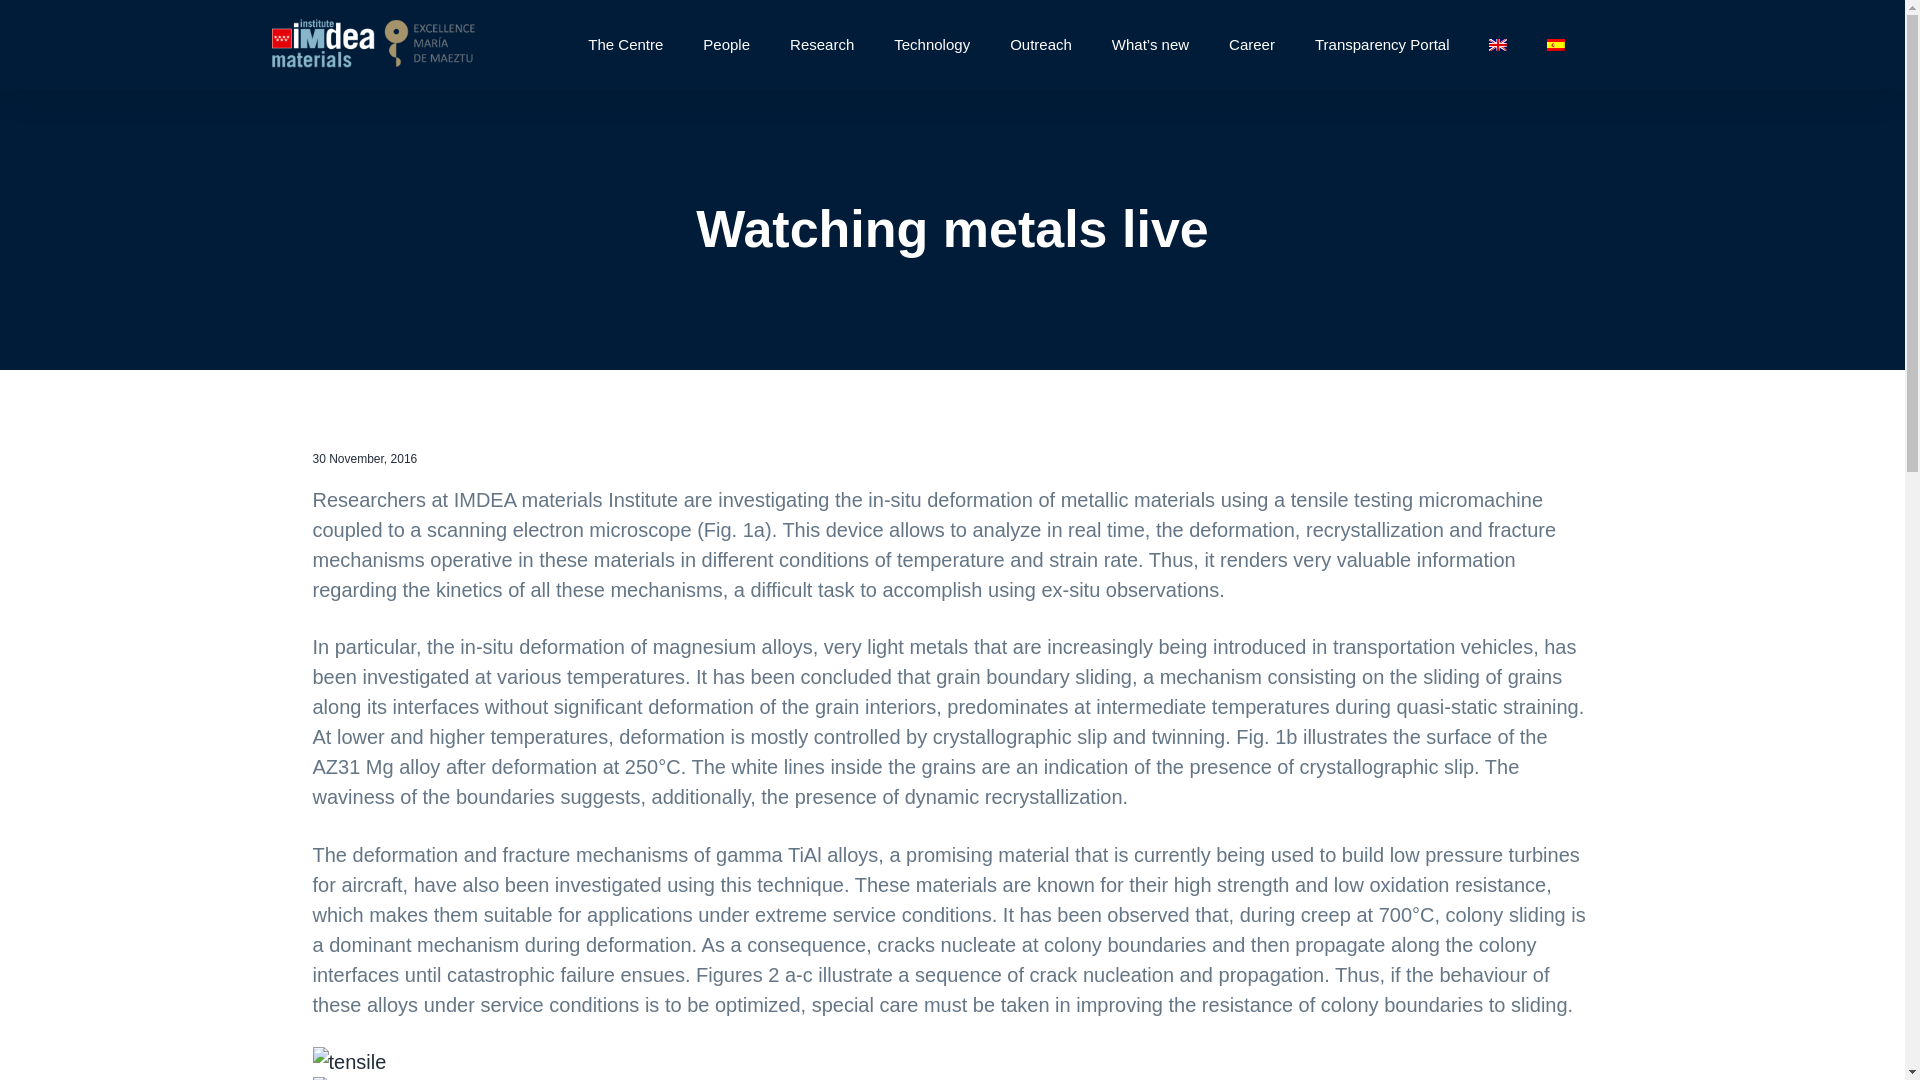  Describe the element at coordinates (1041, 44) in the screenshot. I see `Outreach` at that location.